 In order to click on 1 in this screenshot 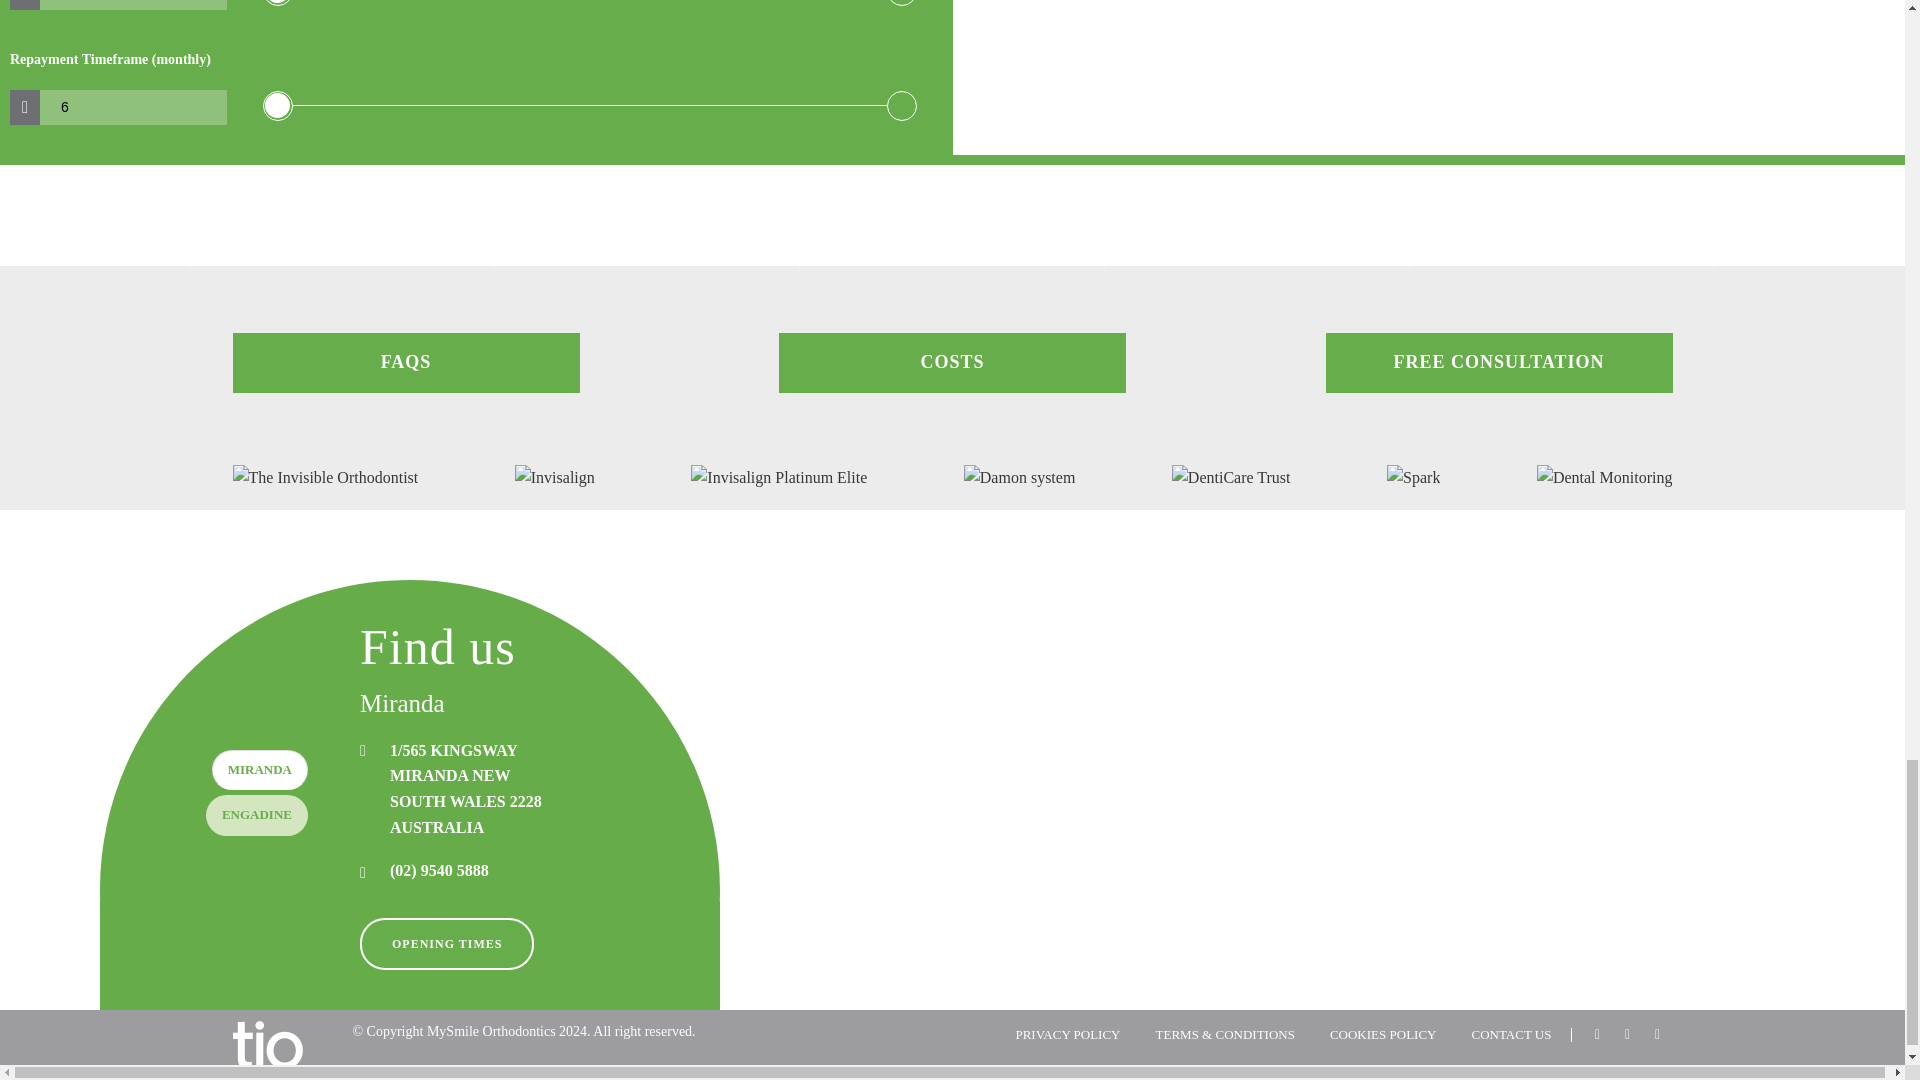, I will do `click(125, 4)`.